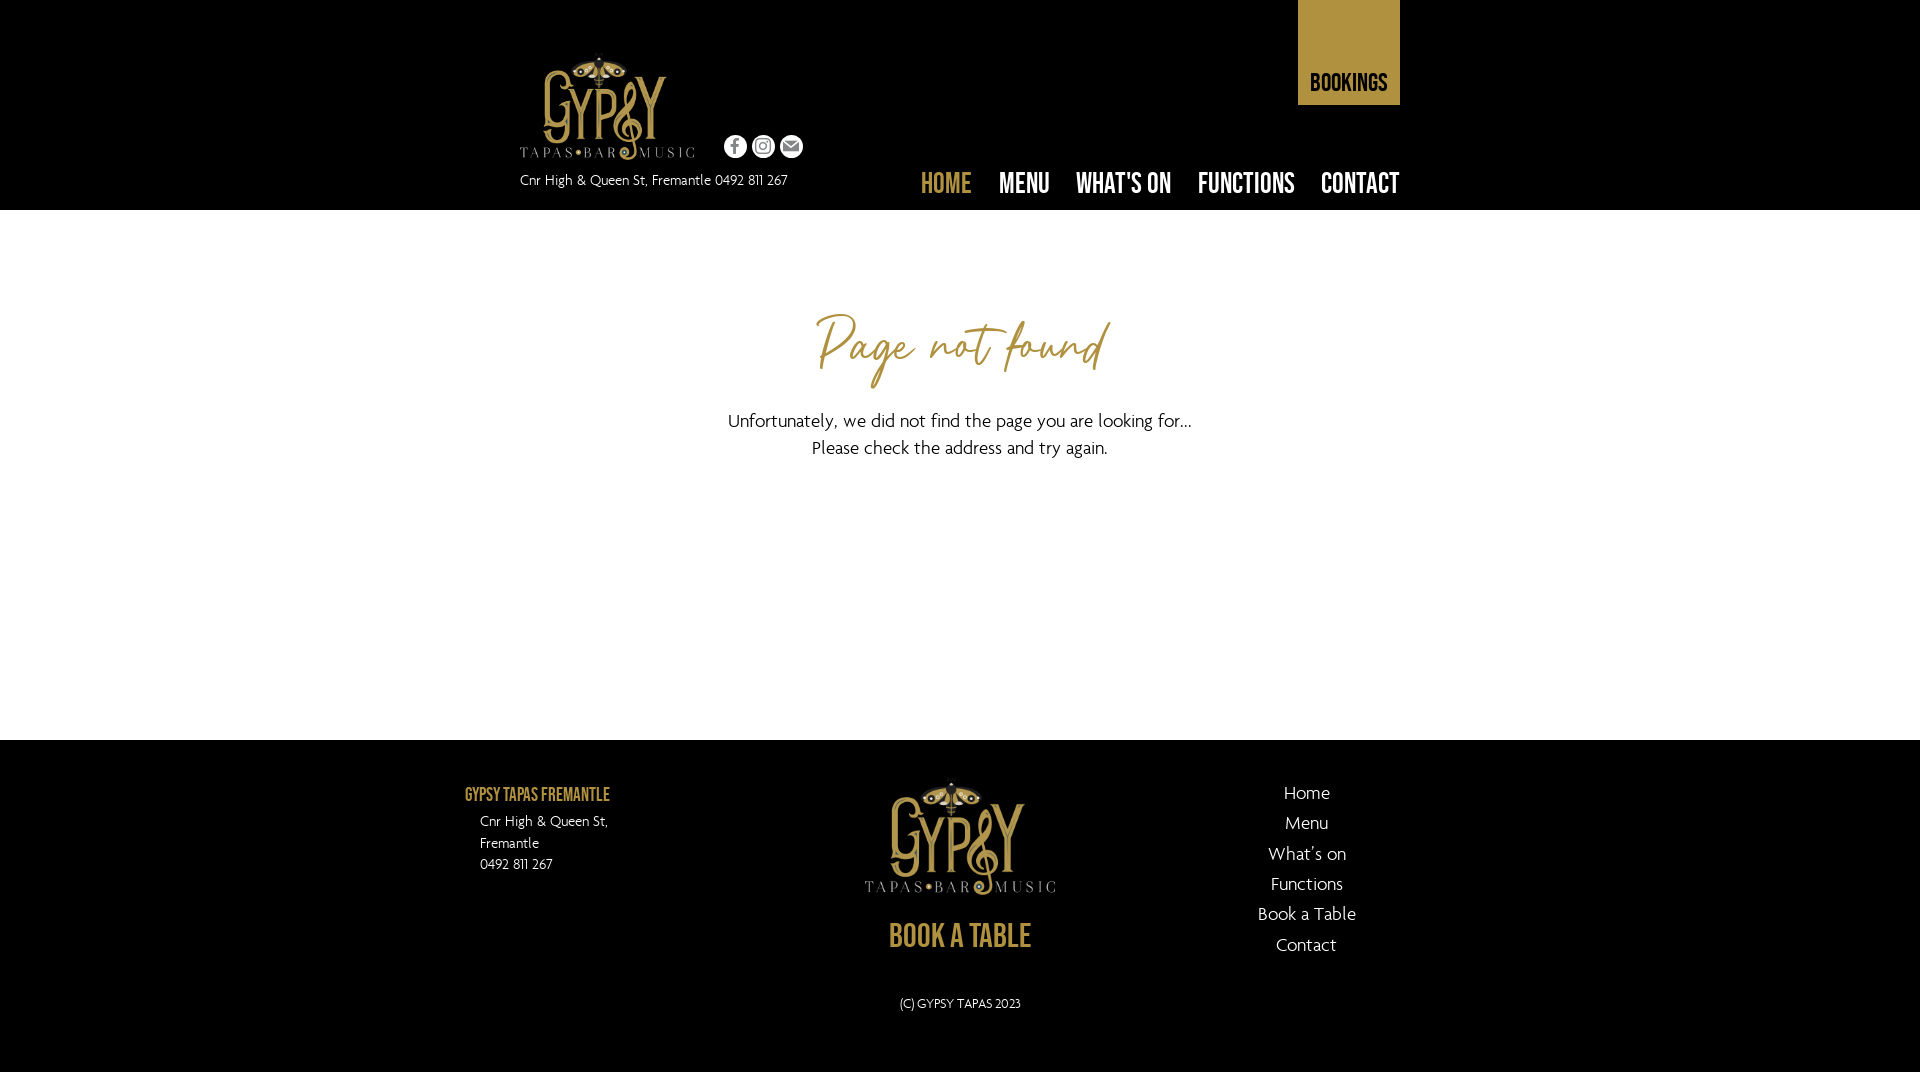  I want to click on BOOK A TABLE, so click(960, 936).